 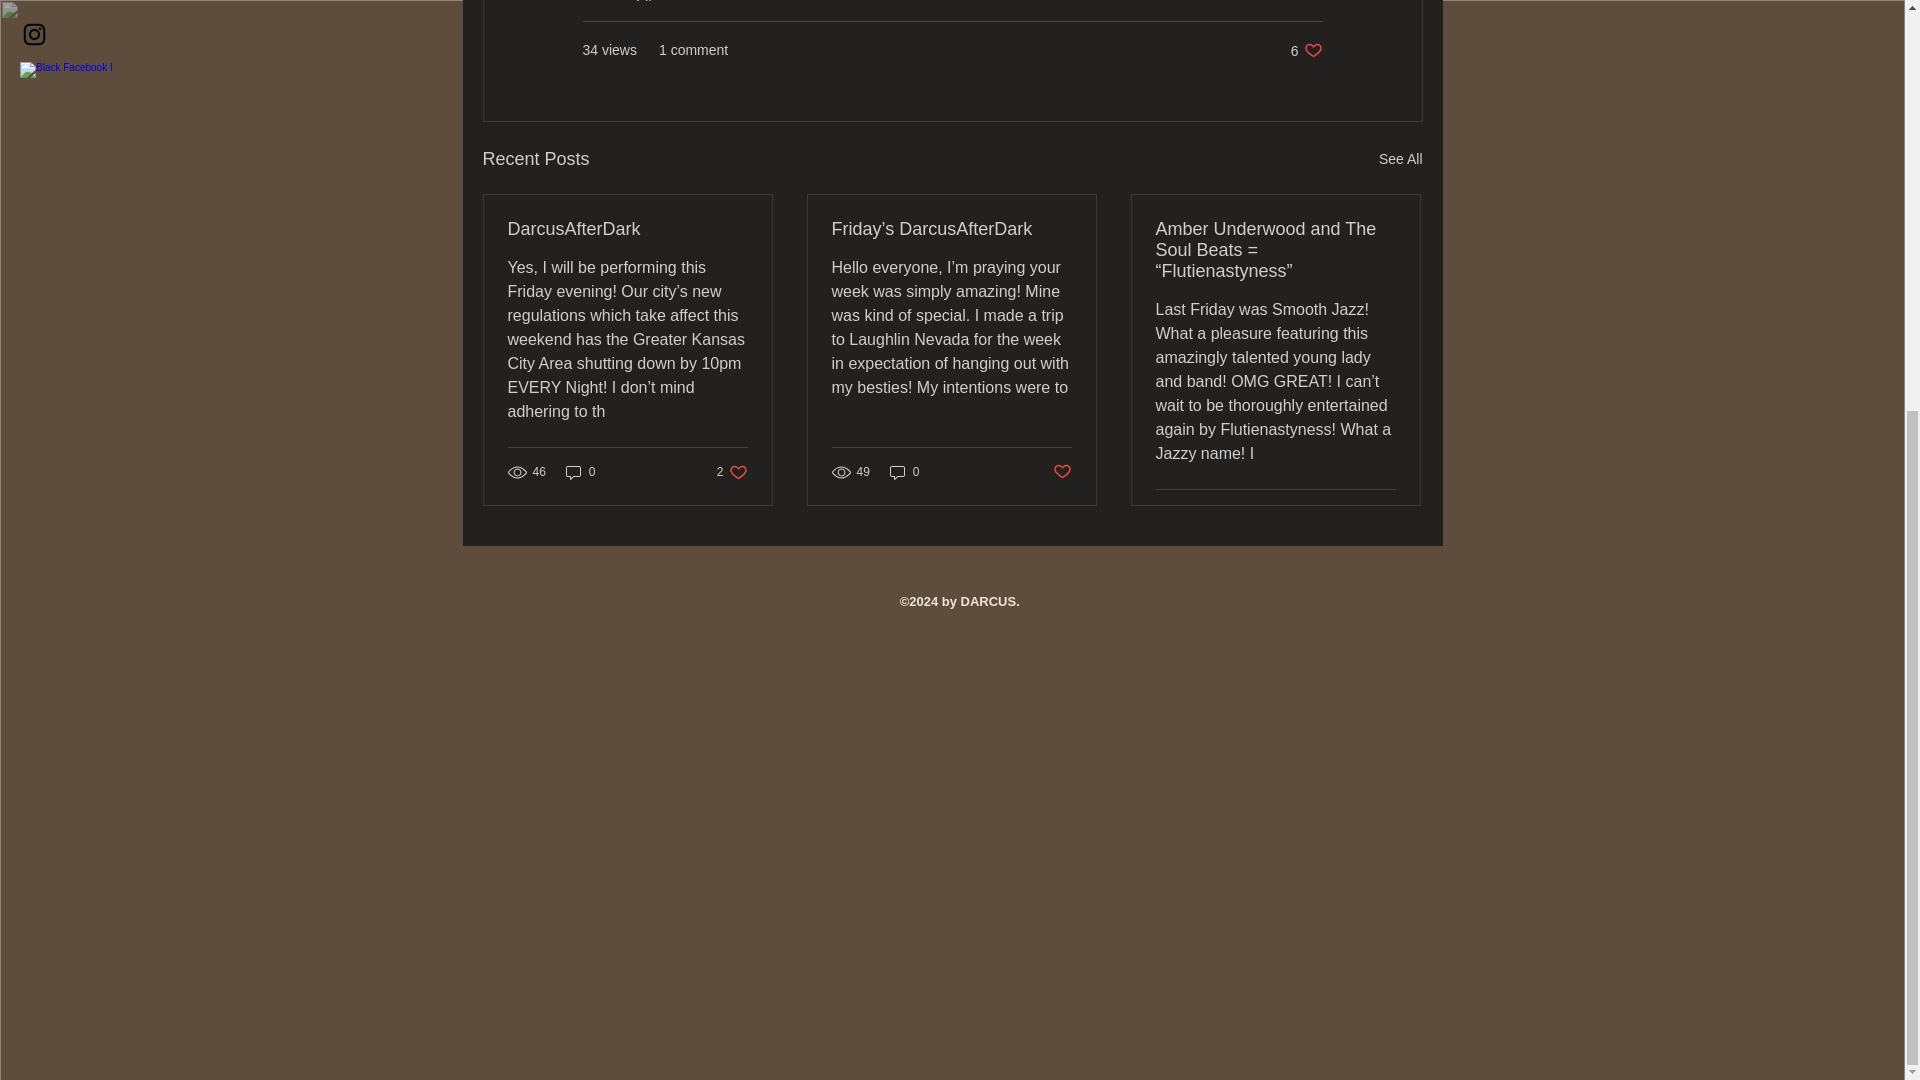 I want to click on 0, so click(x=1306, y=50).